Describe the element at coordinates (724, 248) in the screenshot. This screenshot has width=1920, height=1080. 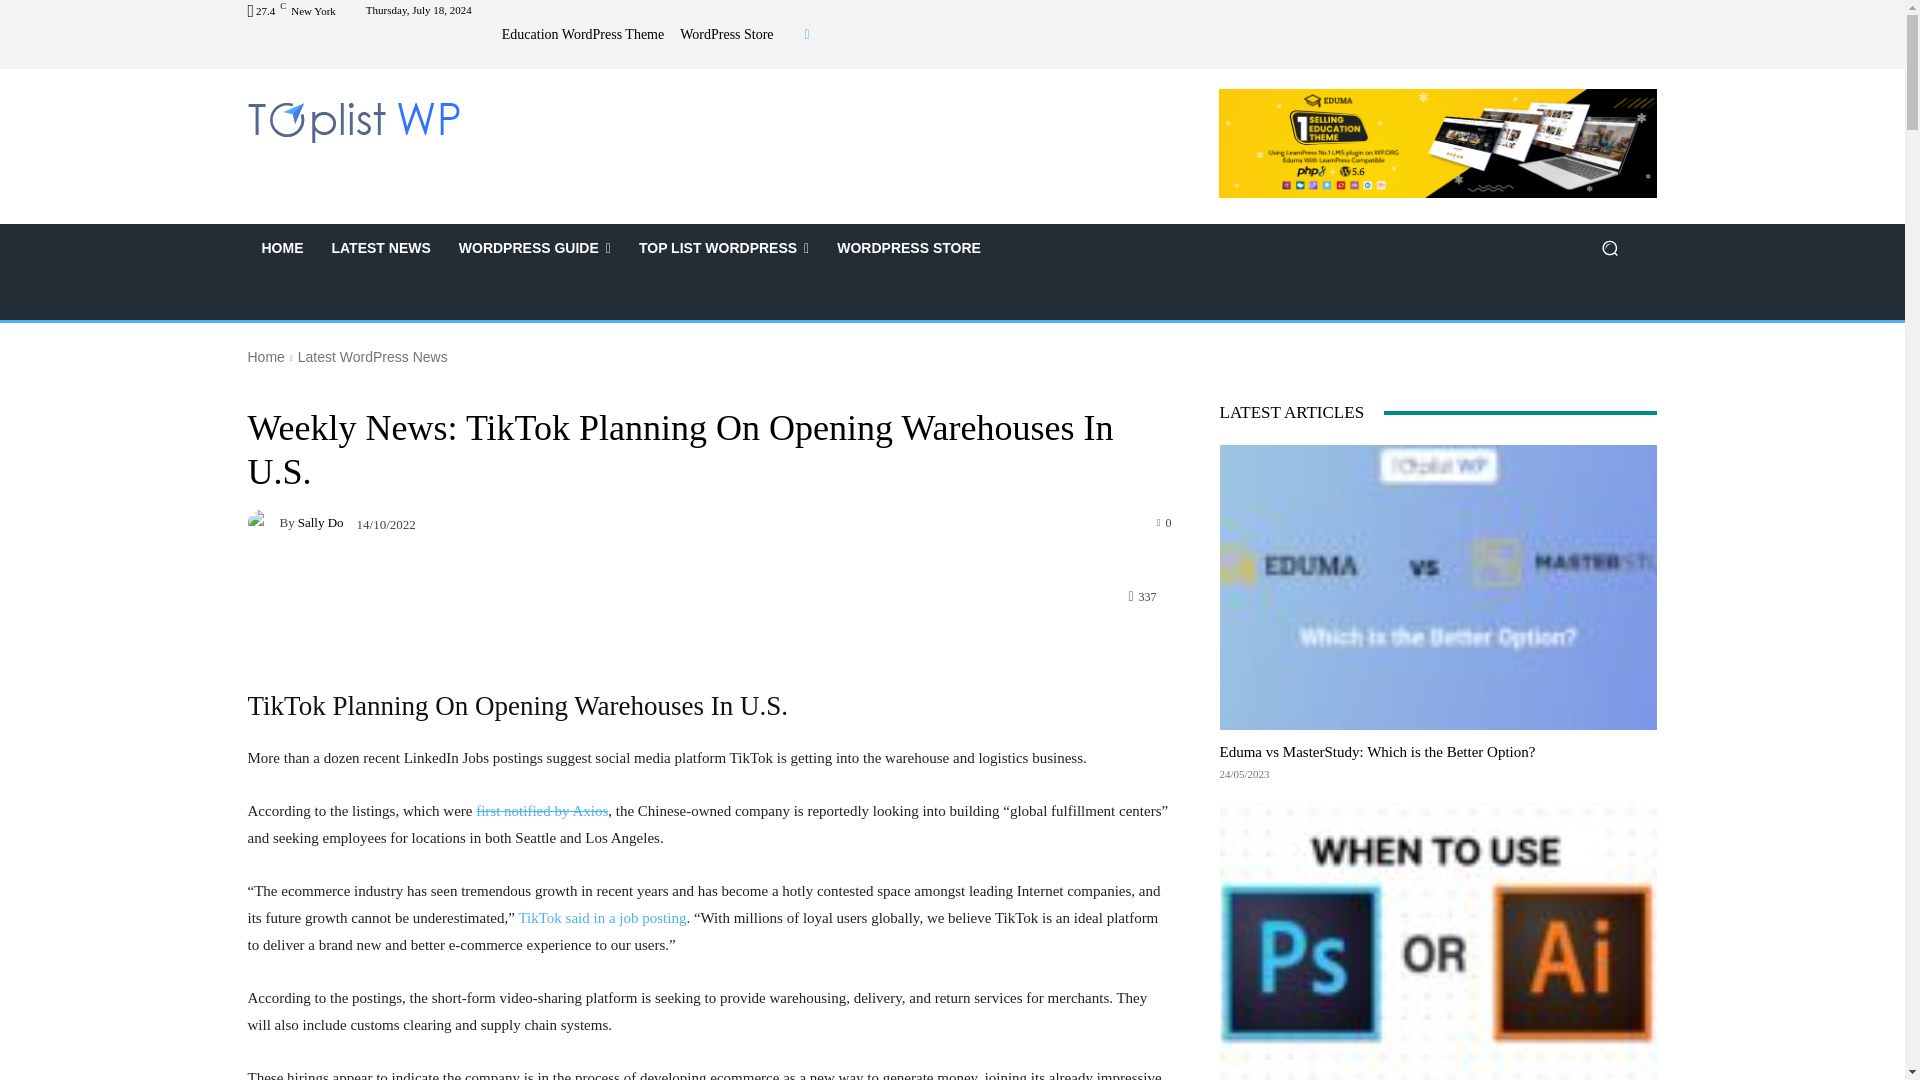
I see `TOP LIST WORDPRESS` at that location.